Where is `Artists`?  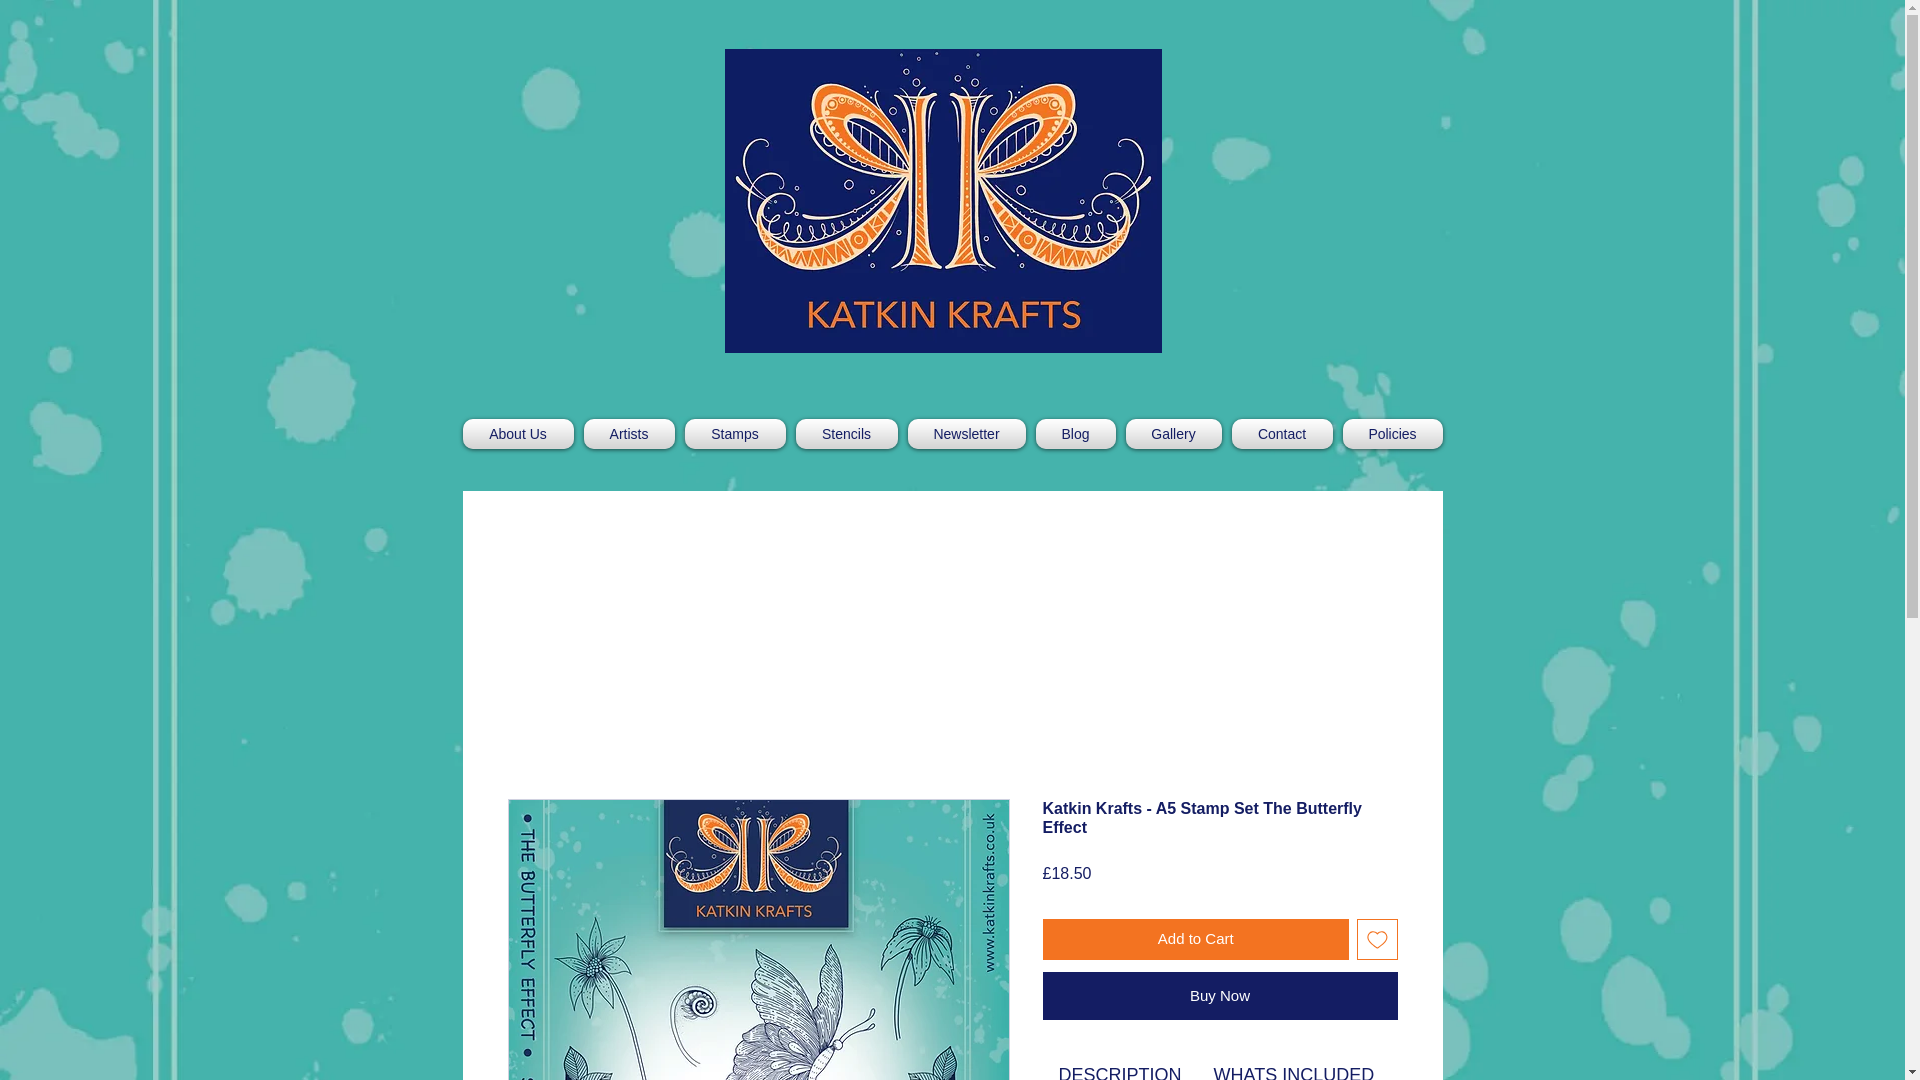
Artists is located at coordinates (628, 434).